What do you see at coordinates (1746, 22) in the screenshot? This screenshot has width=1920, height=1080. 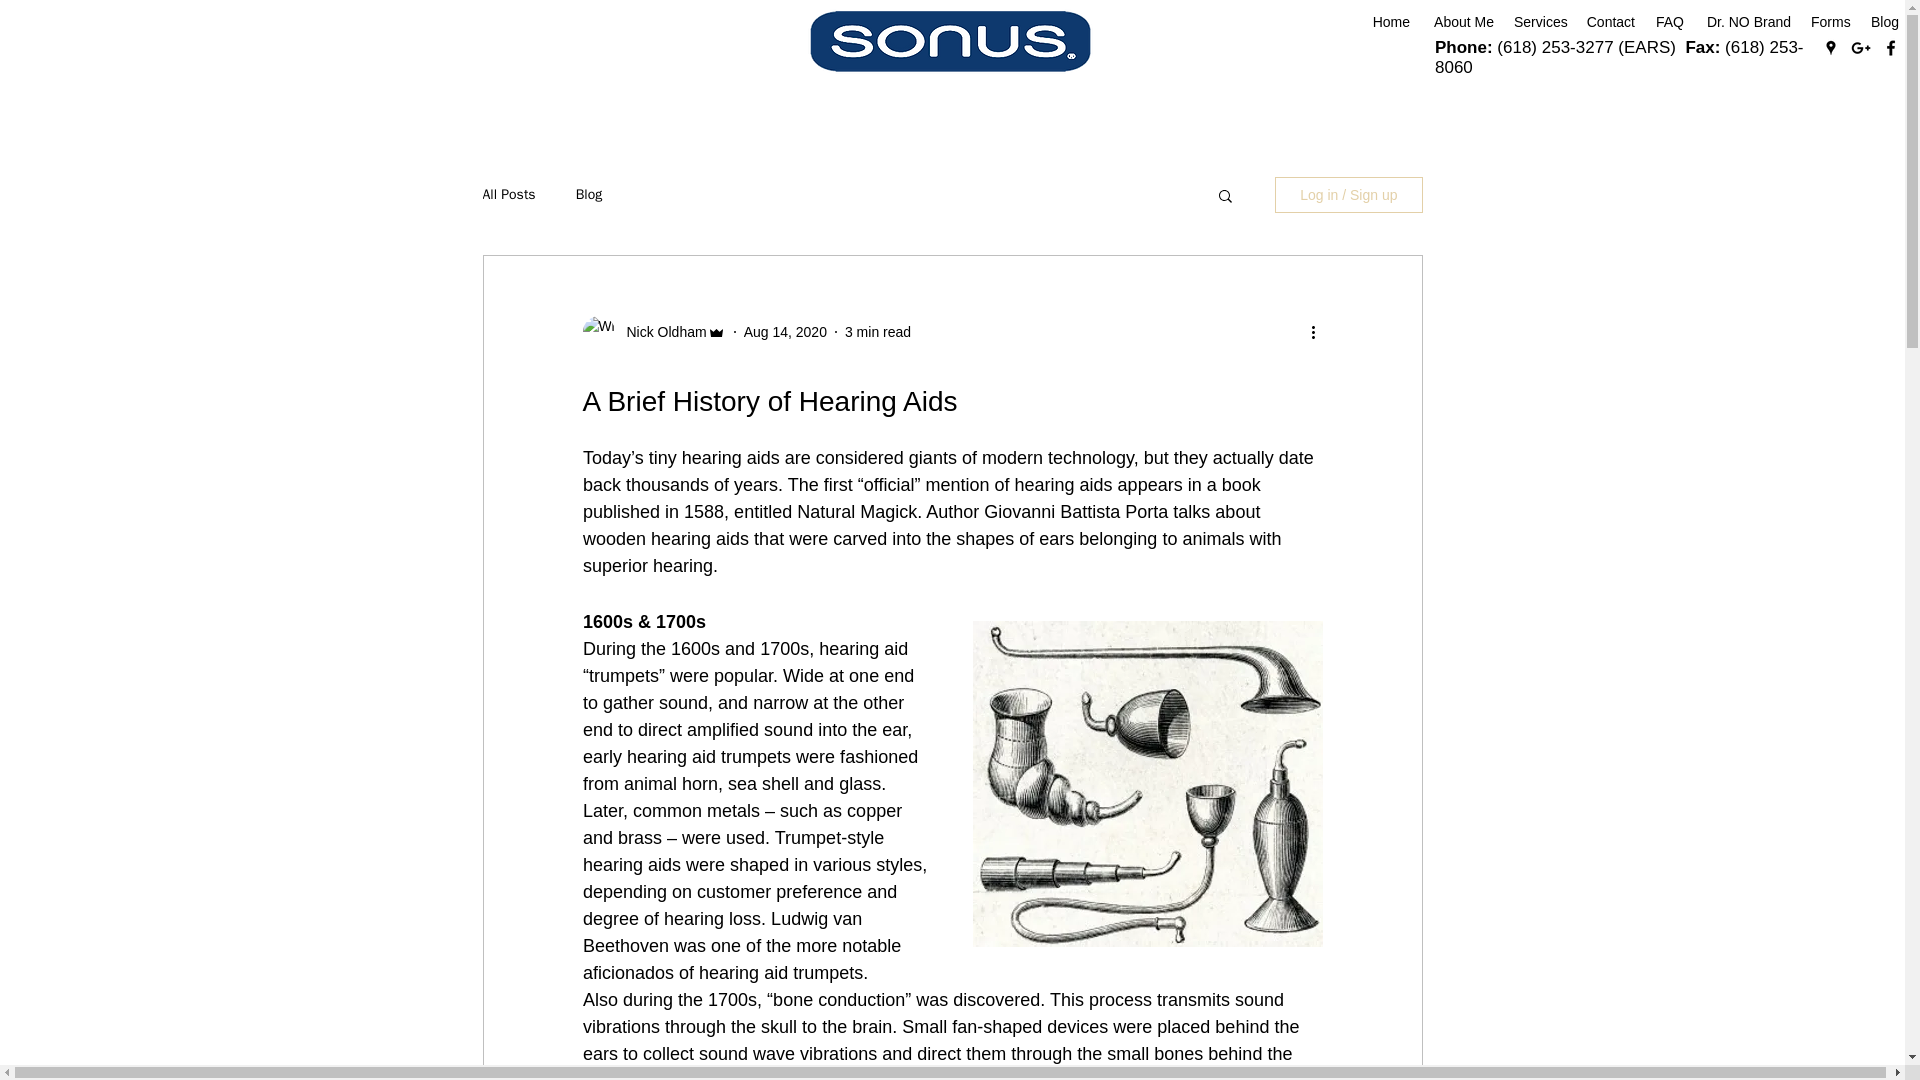 I see `Dr. NO Brand` at bounding box center [1746, 22].